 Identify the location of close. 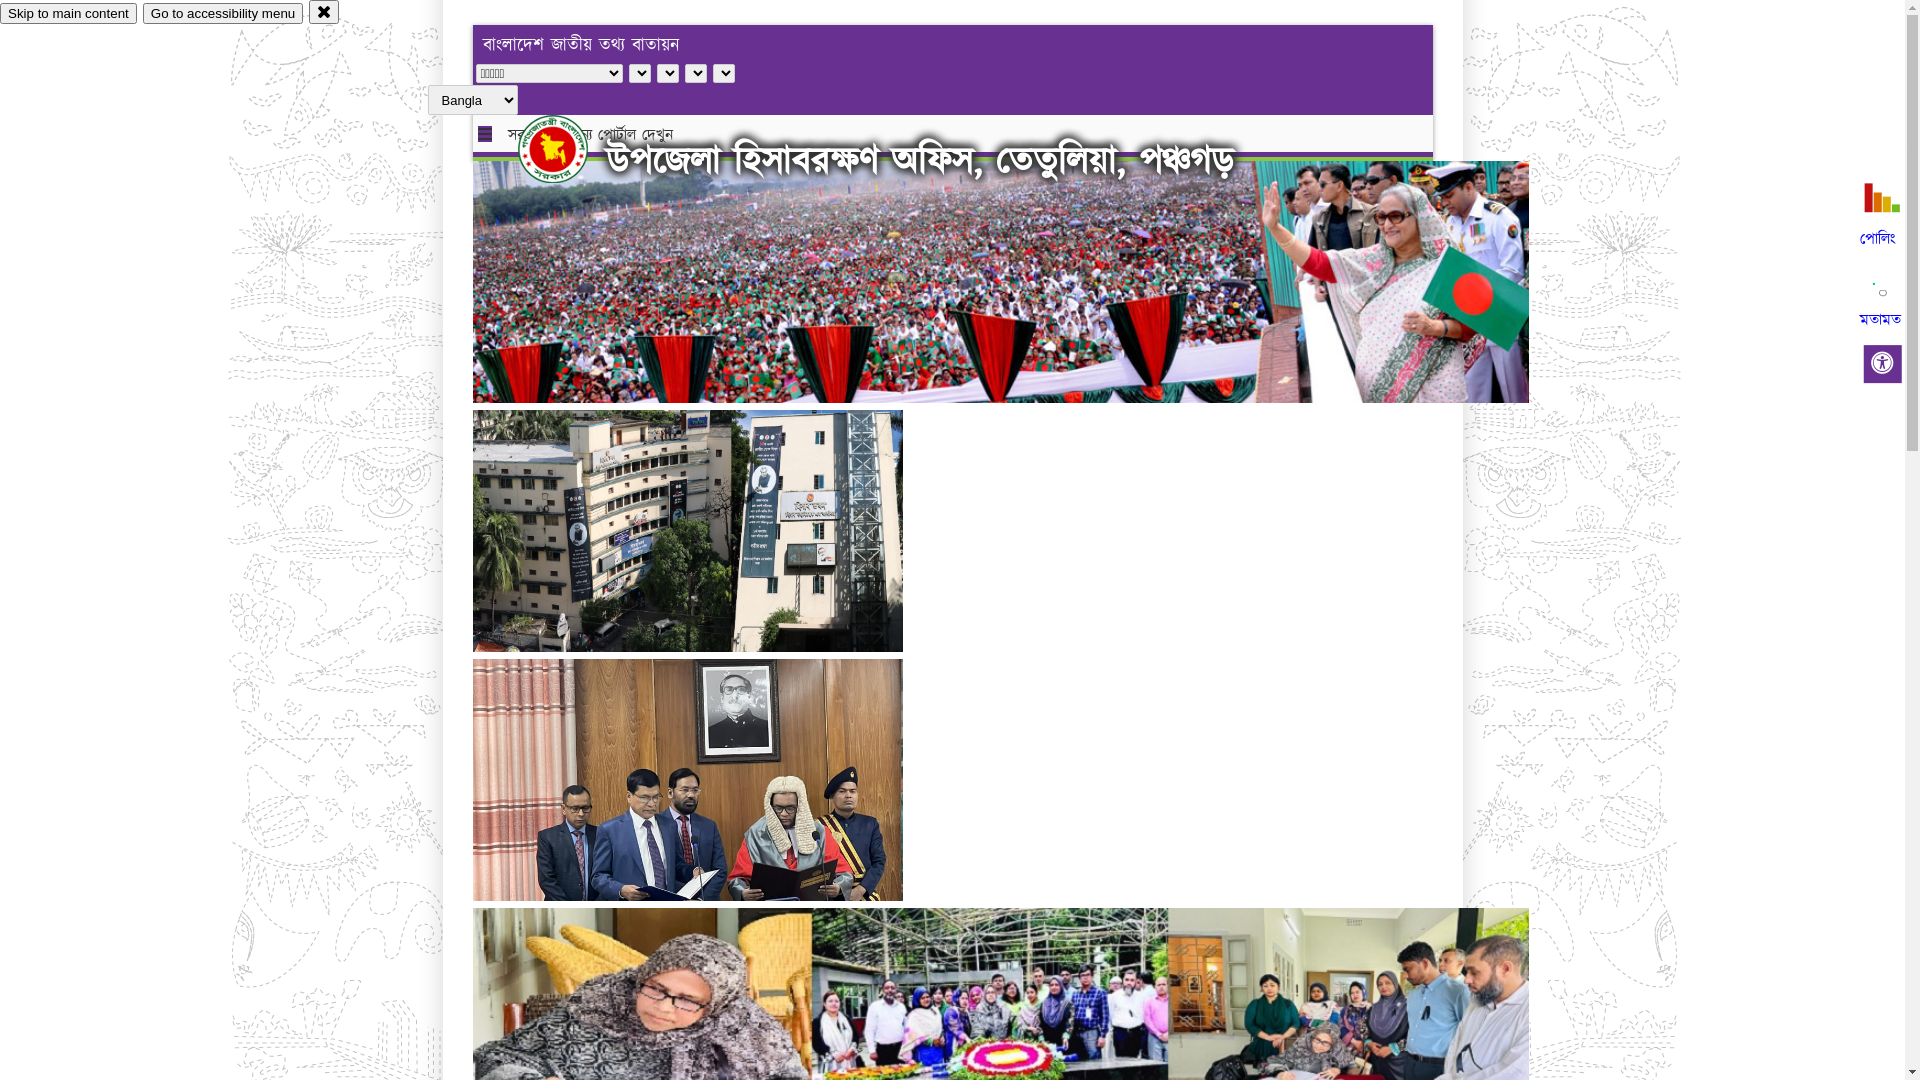
(324, 12).